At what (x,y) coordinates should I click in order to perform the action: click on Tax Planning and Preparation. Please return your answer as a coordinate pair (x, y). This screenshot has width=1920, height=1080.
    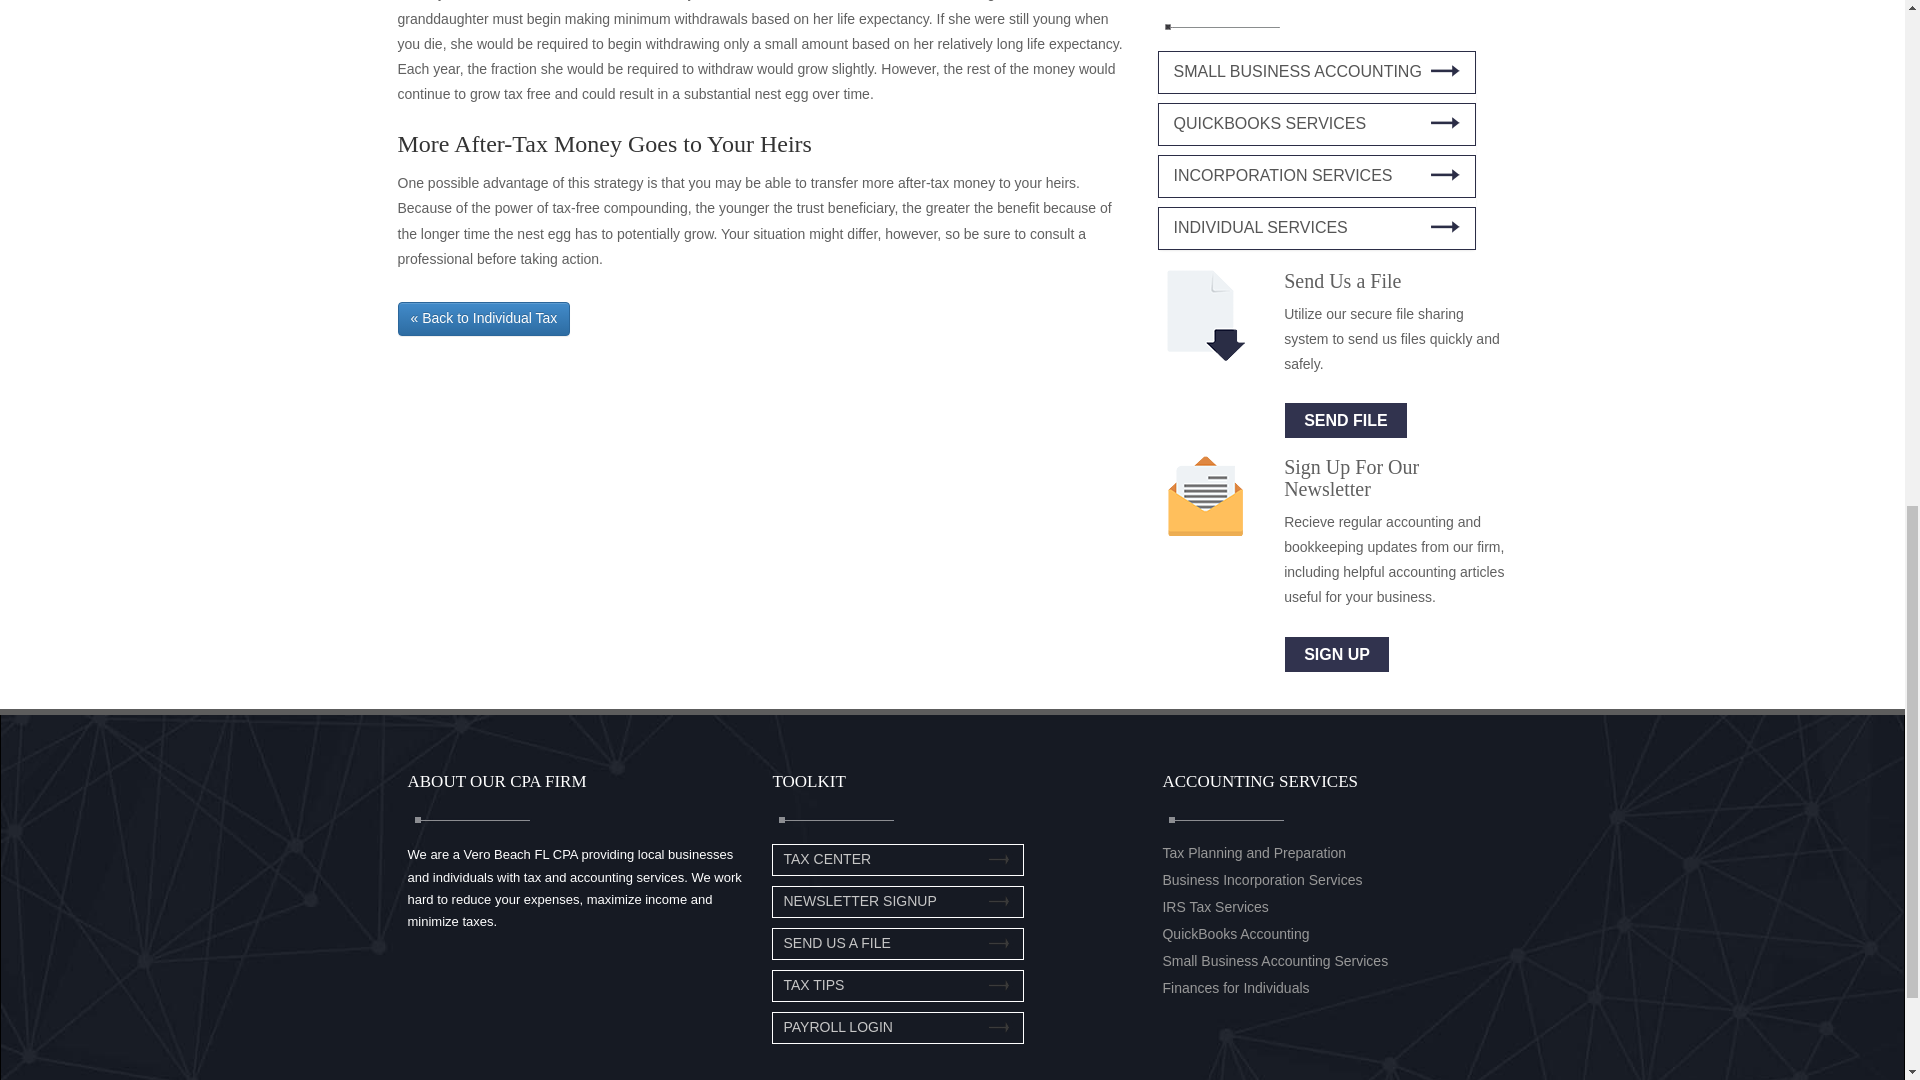
    Looking at the image, I should click on (1253, 852).